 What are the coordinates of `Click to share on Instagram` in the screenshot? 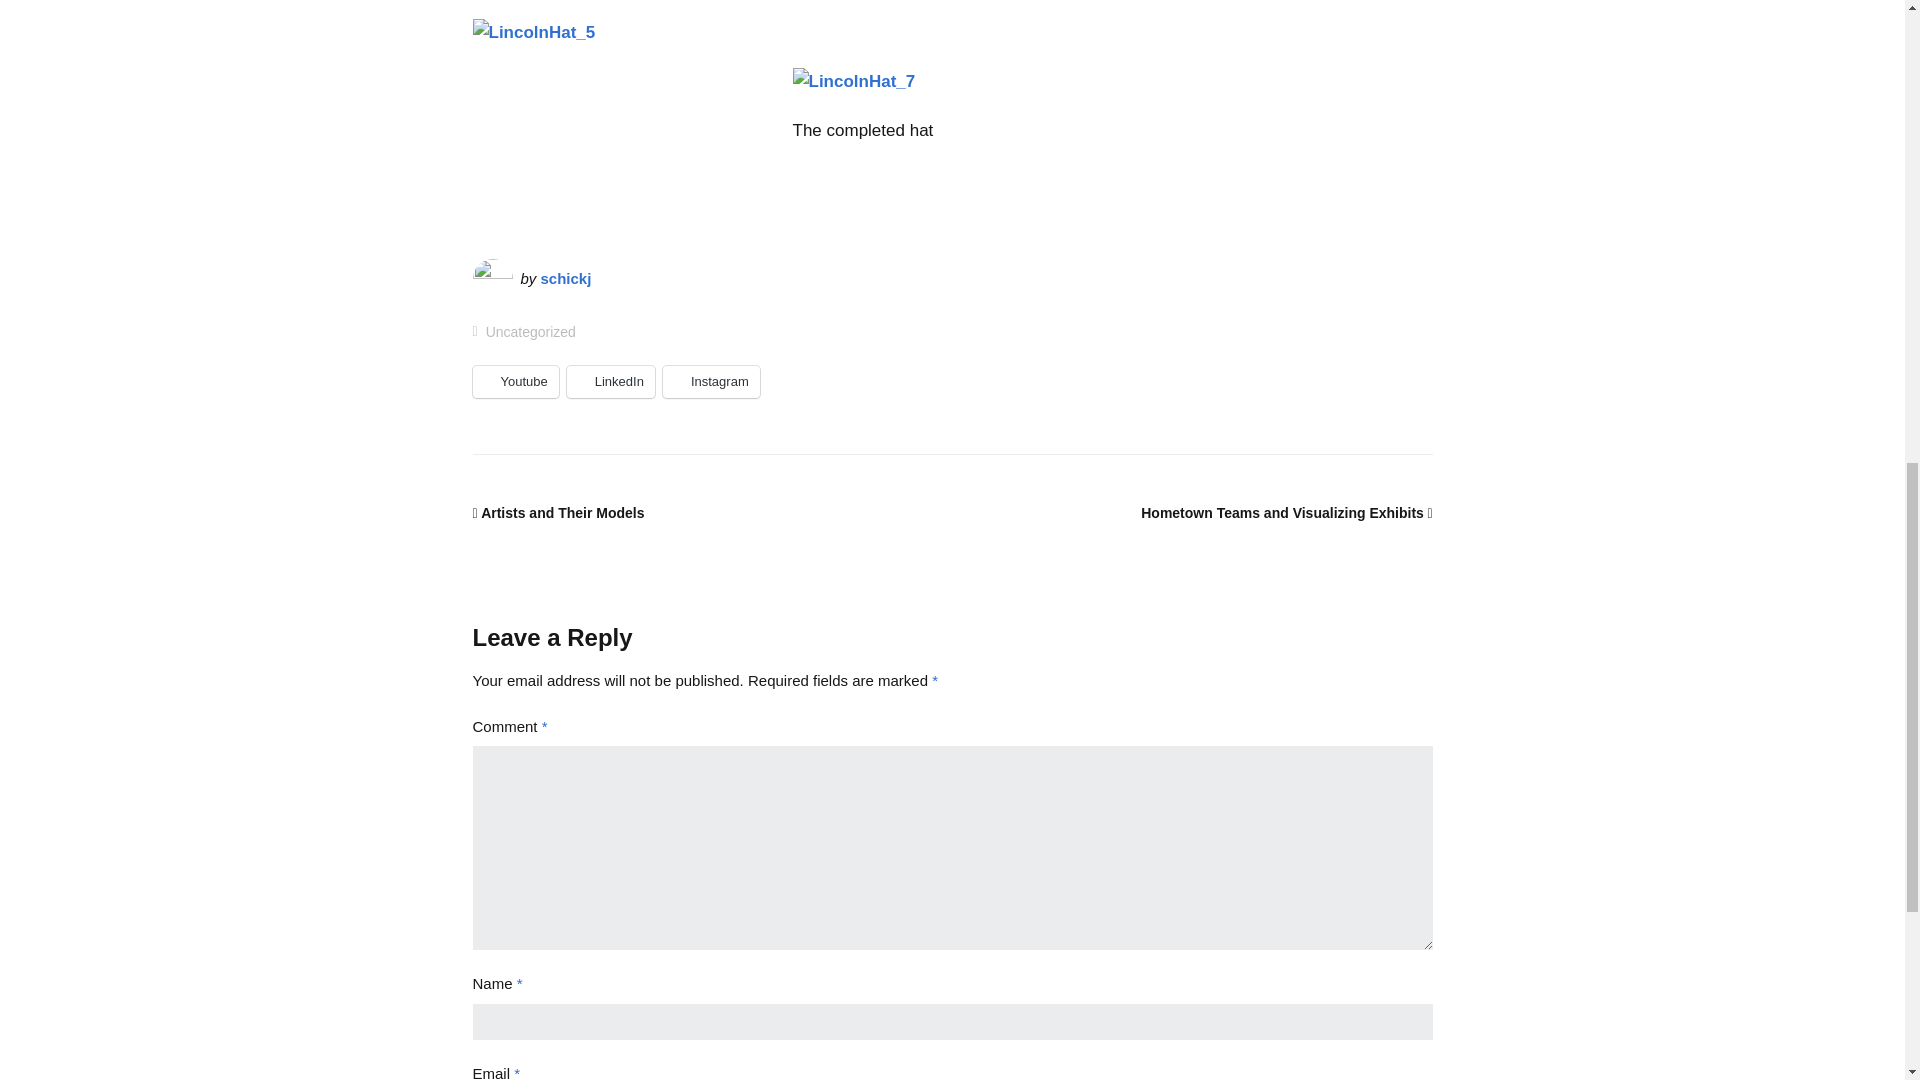 It's located at (711, 382).